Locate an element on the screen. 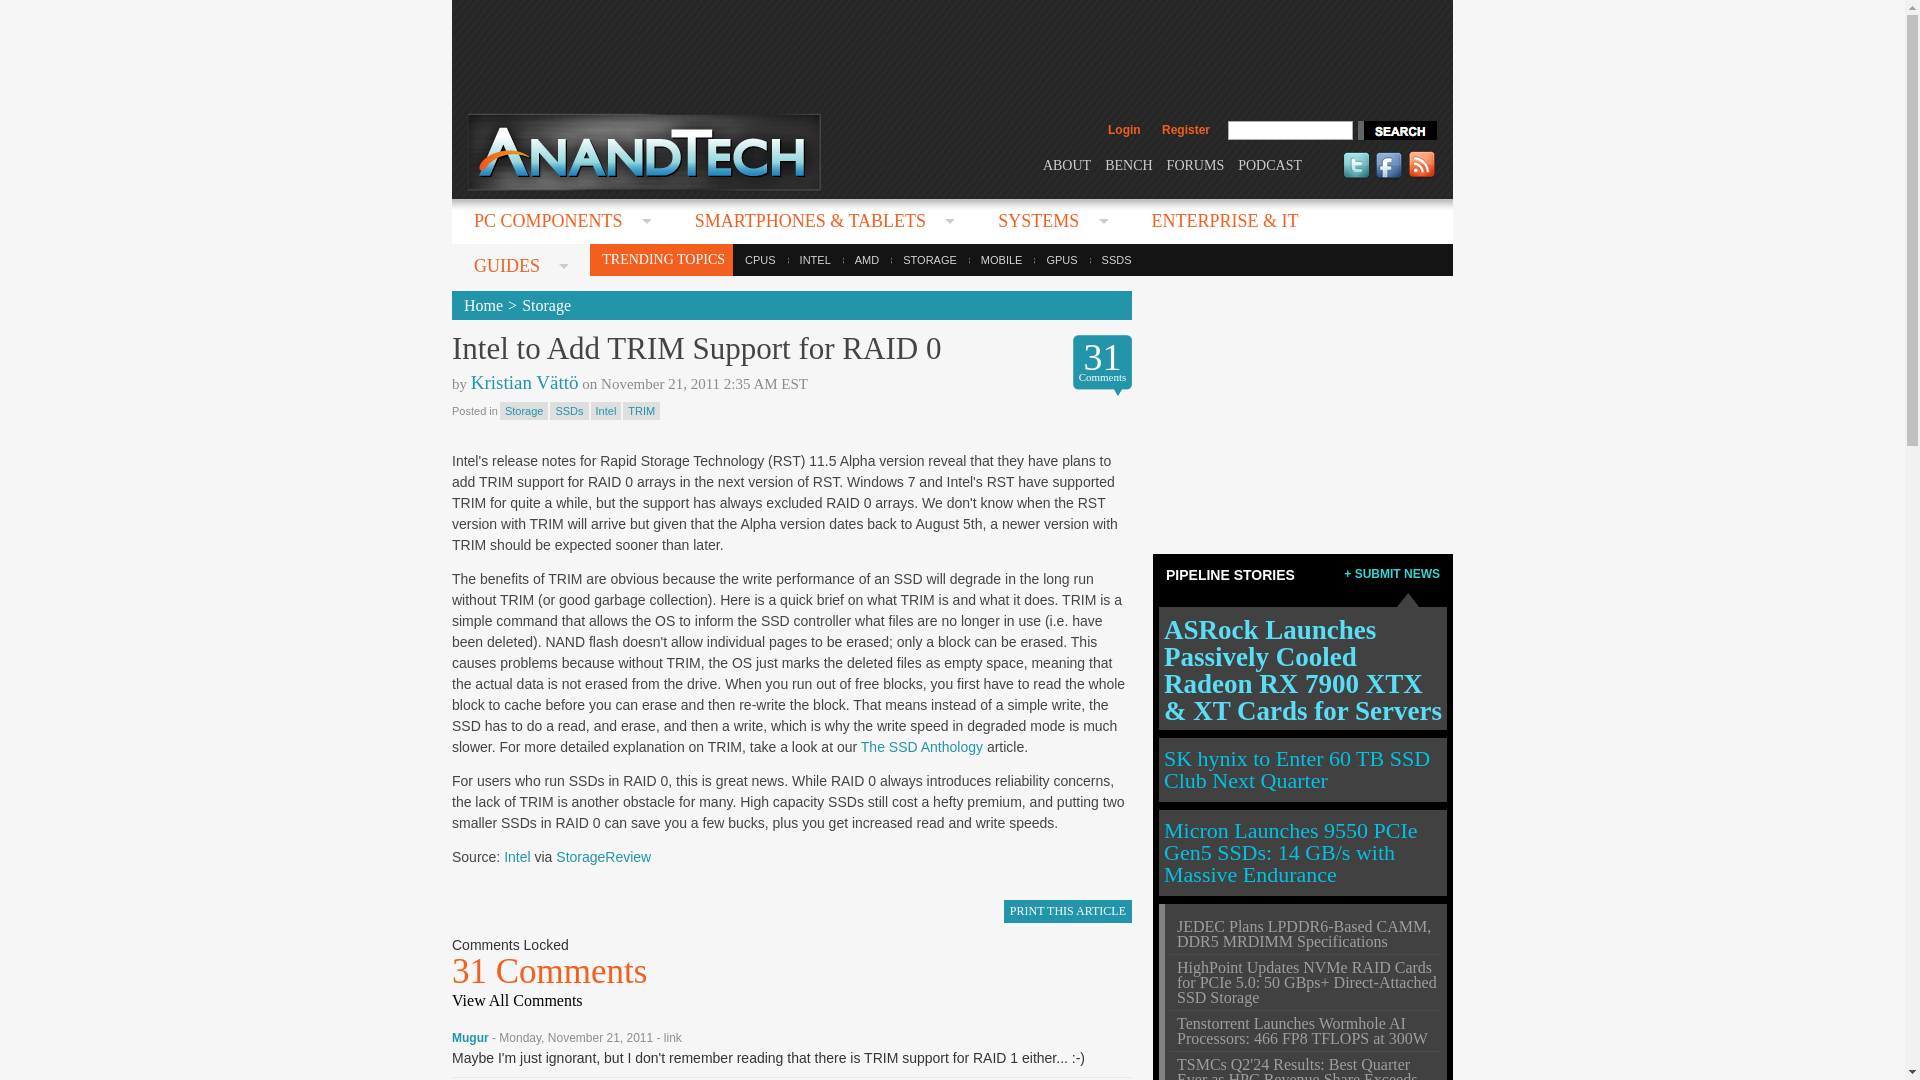 This screenshot has width=1920, height=1080. FORUMS is located at coordinates (1196, 164).